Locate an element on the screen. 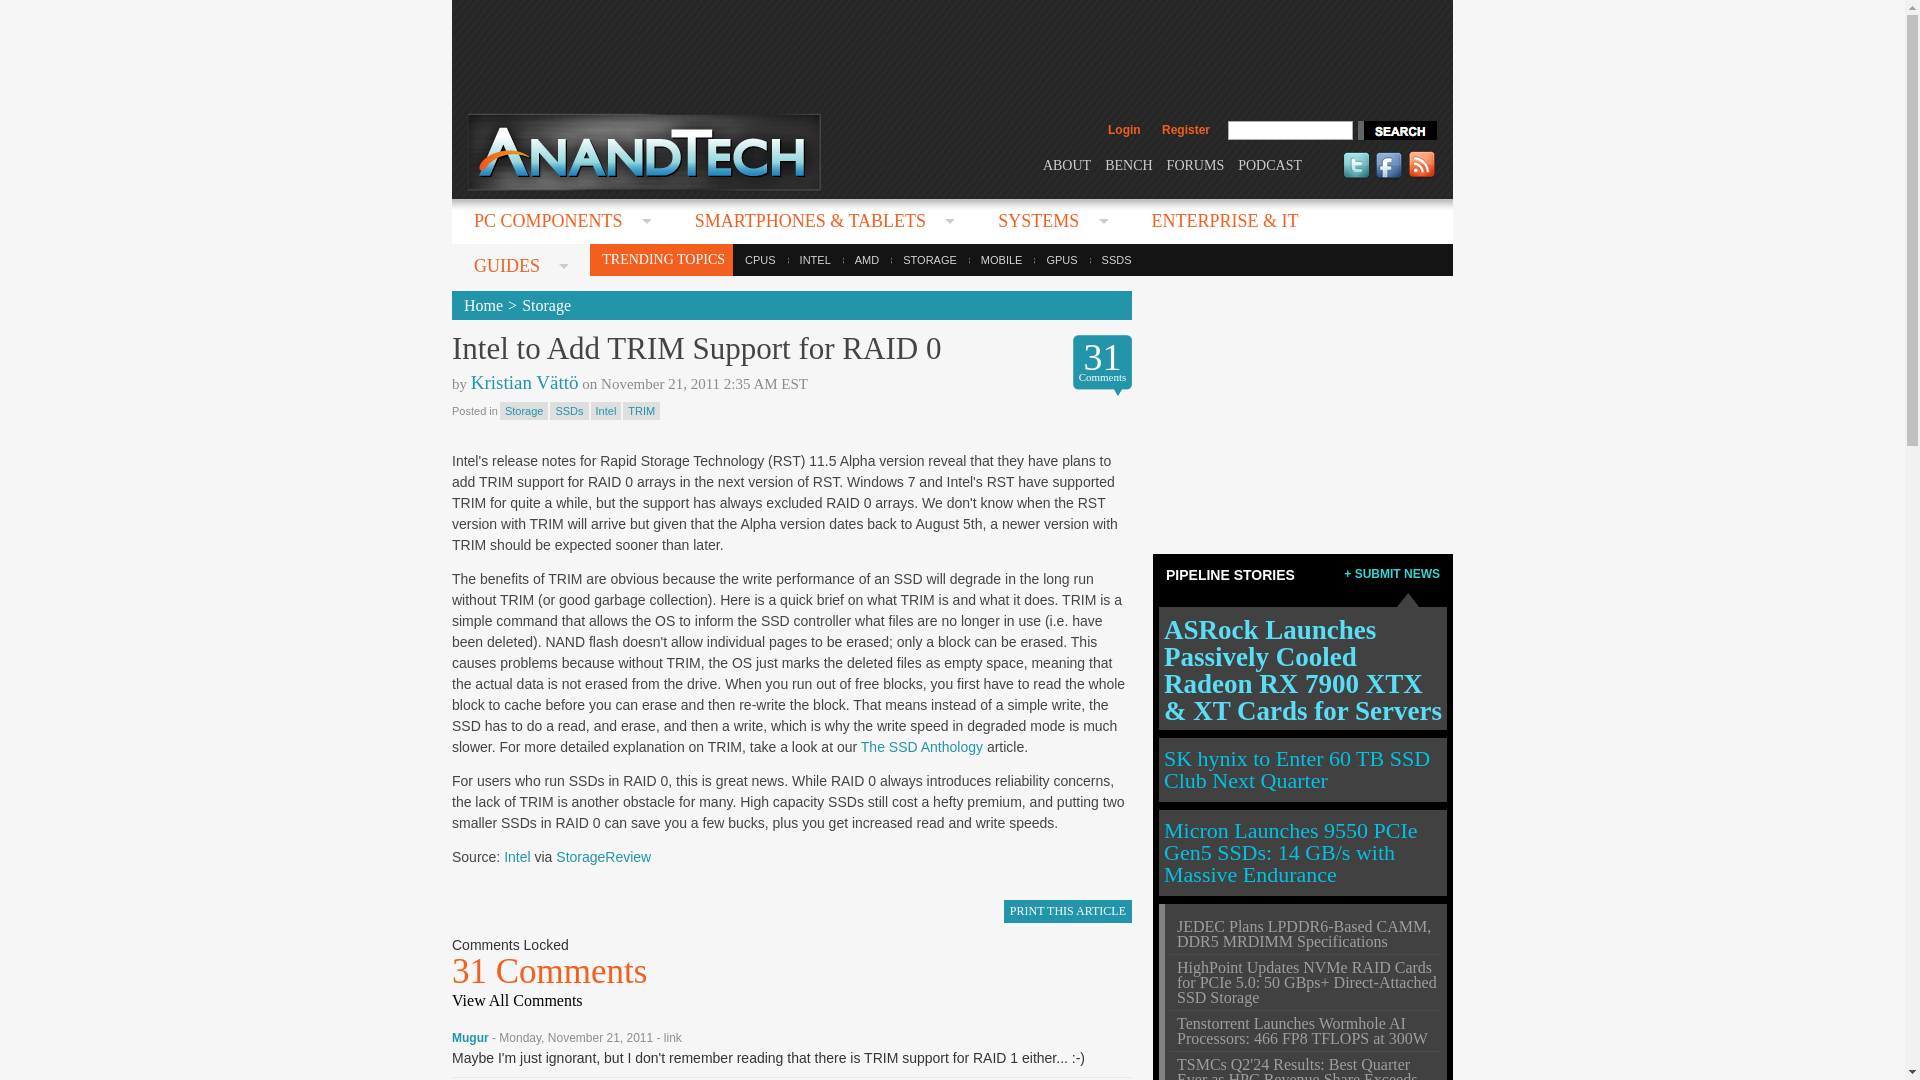 This screenshot has width=1920, height=1080. FORUMS is located at coordinates (1196, 164).